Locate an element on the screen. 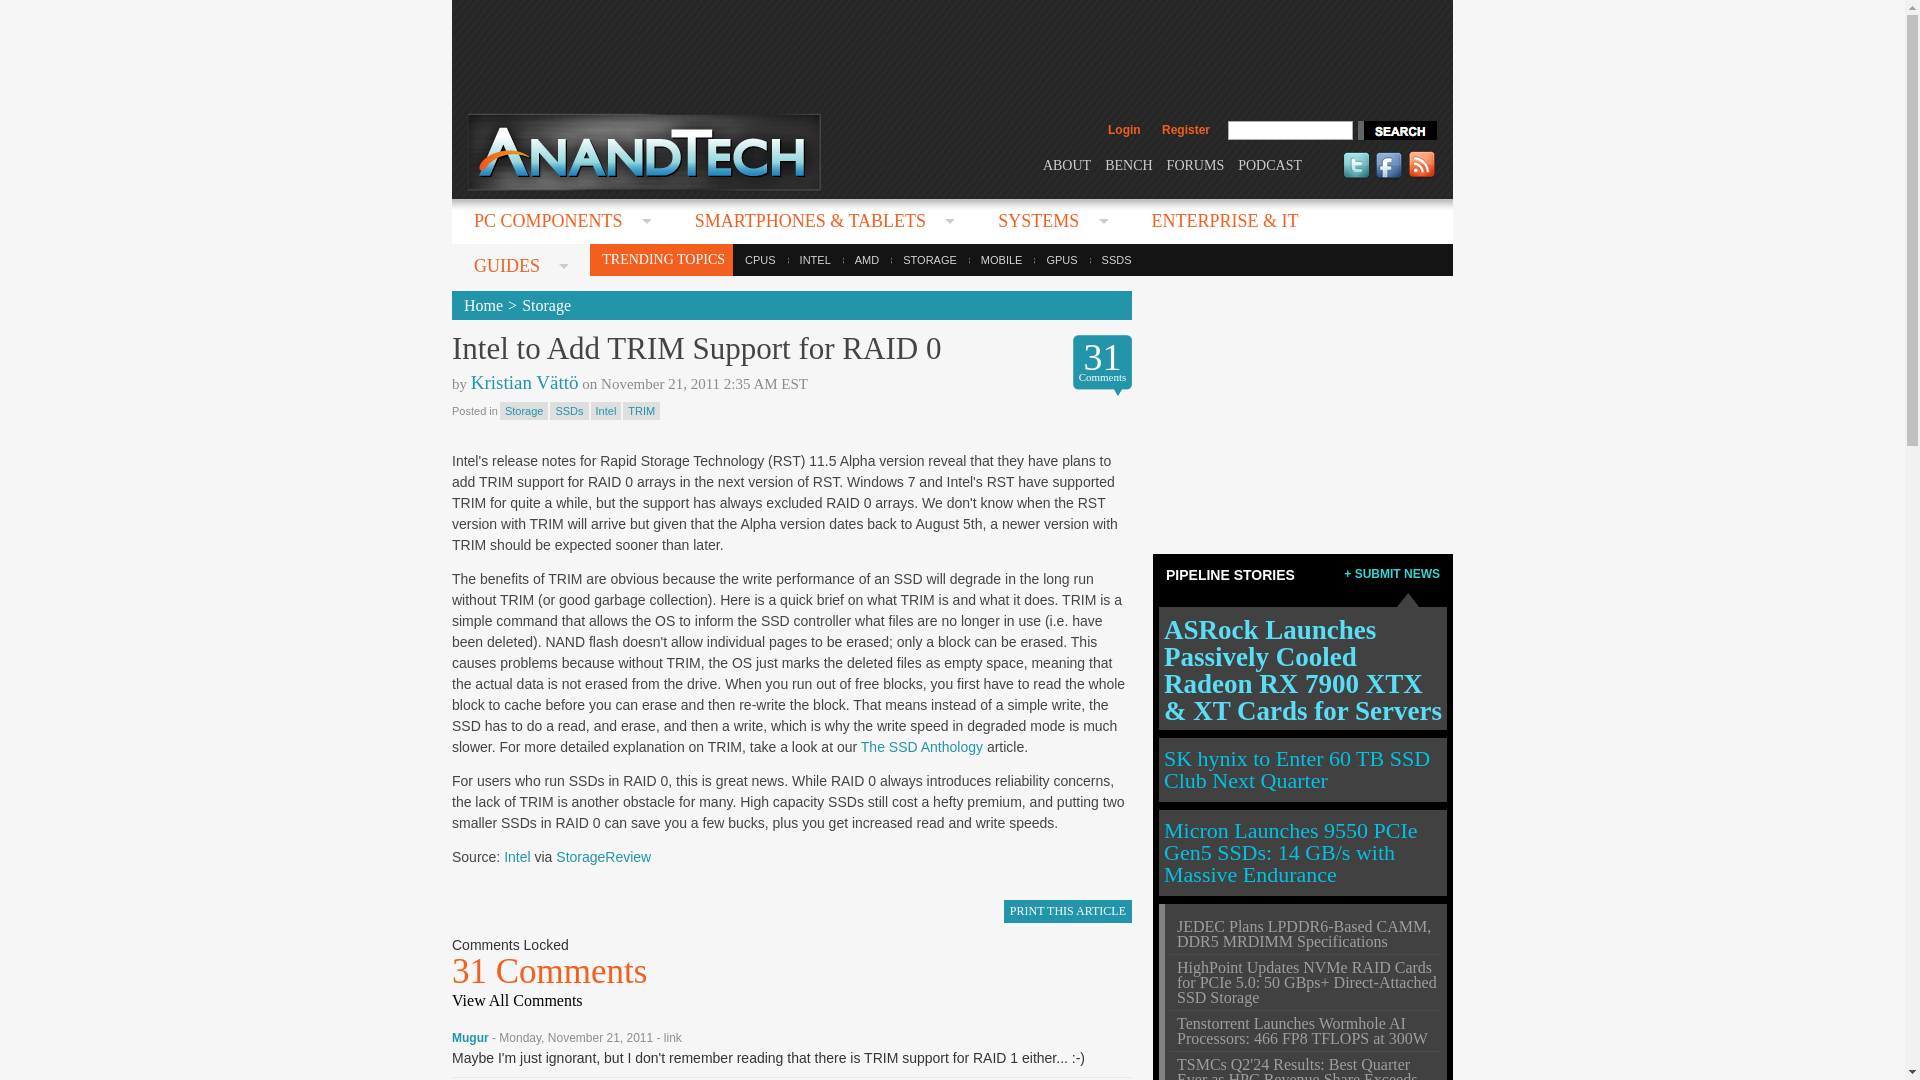 This screenshot has width=1920, height=1080. FORUMS is located at coordinates (1196, 164).